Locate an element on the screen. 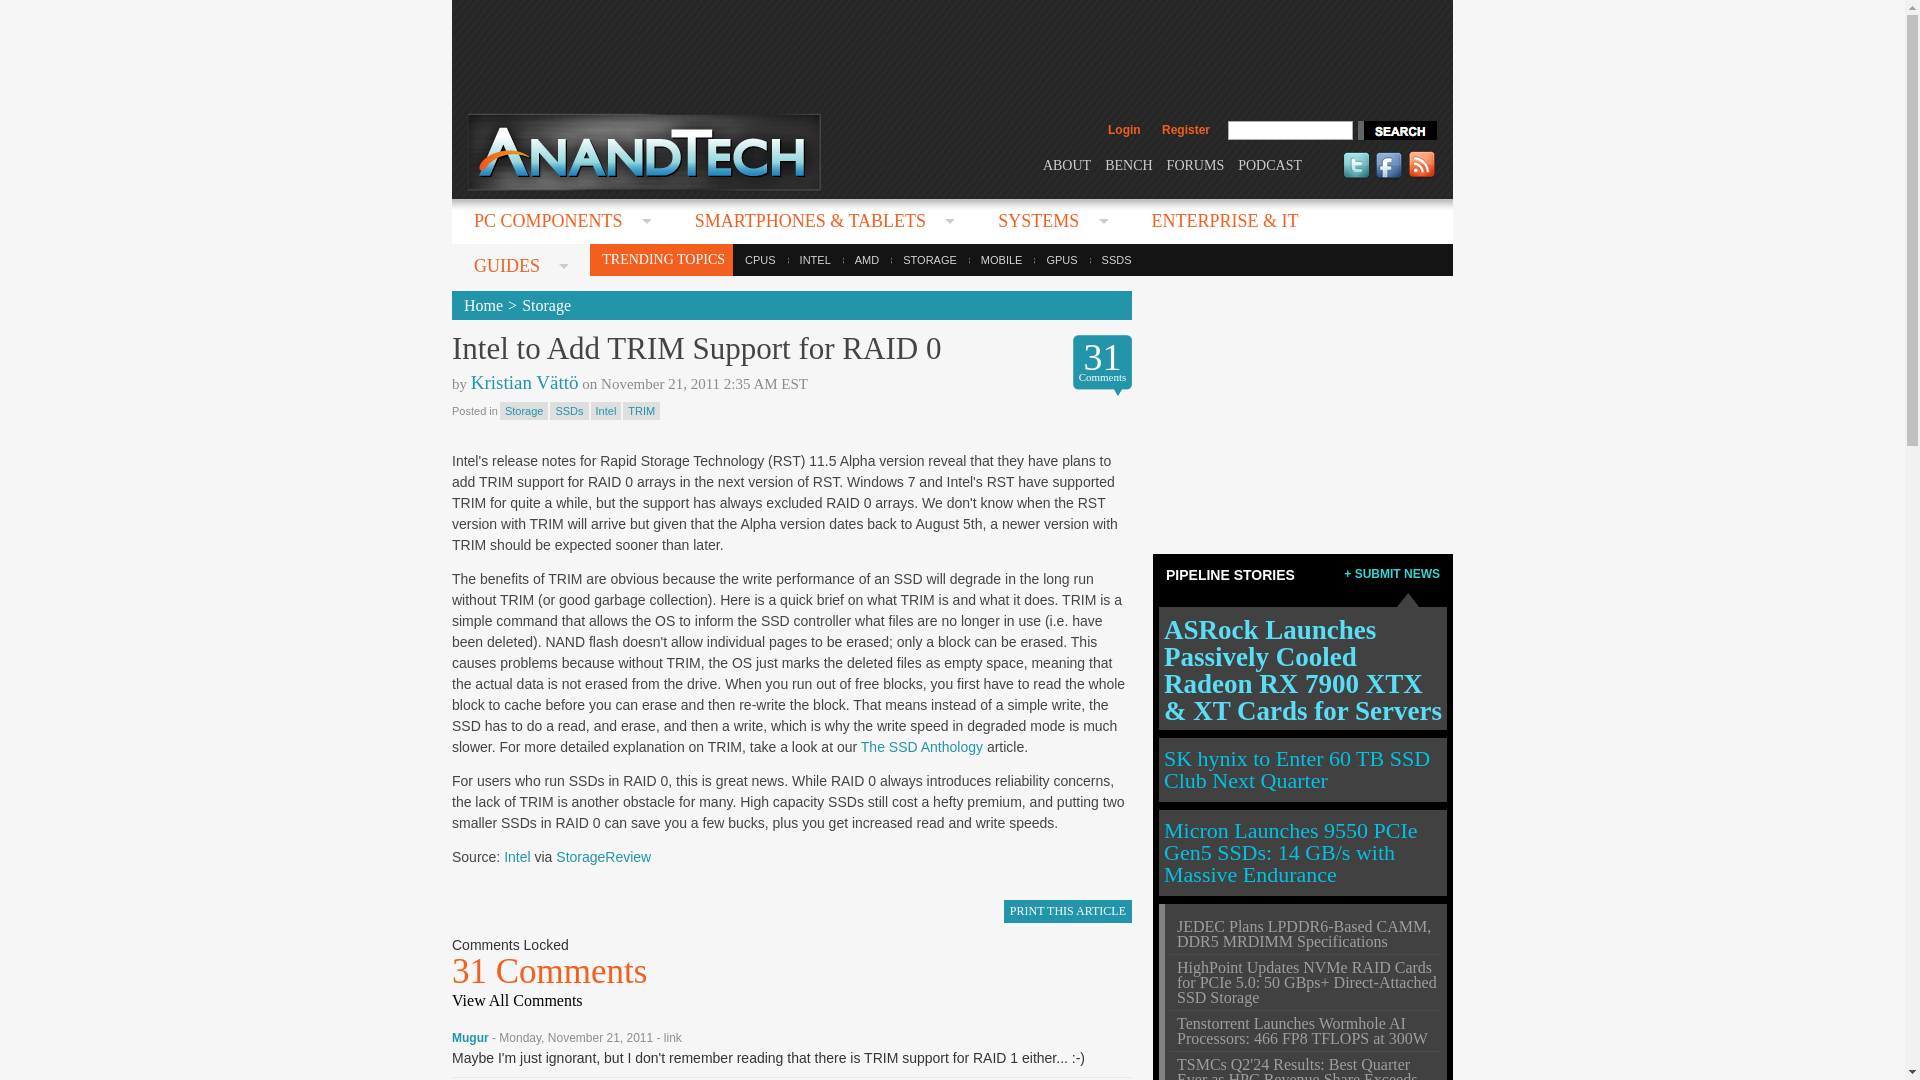 This screenshot has width=1920, height=1080. FORUMS is located at coordinates (1196, 164).